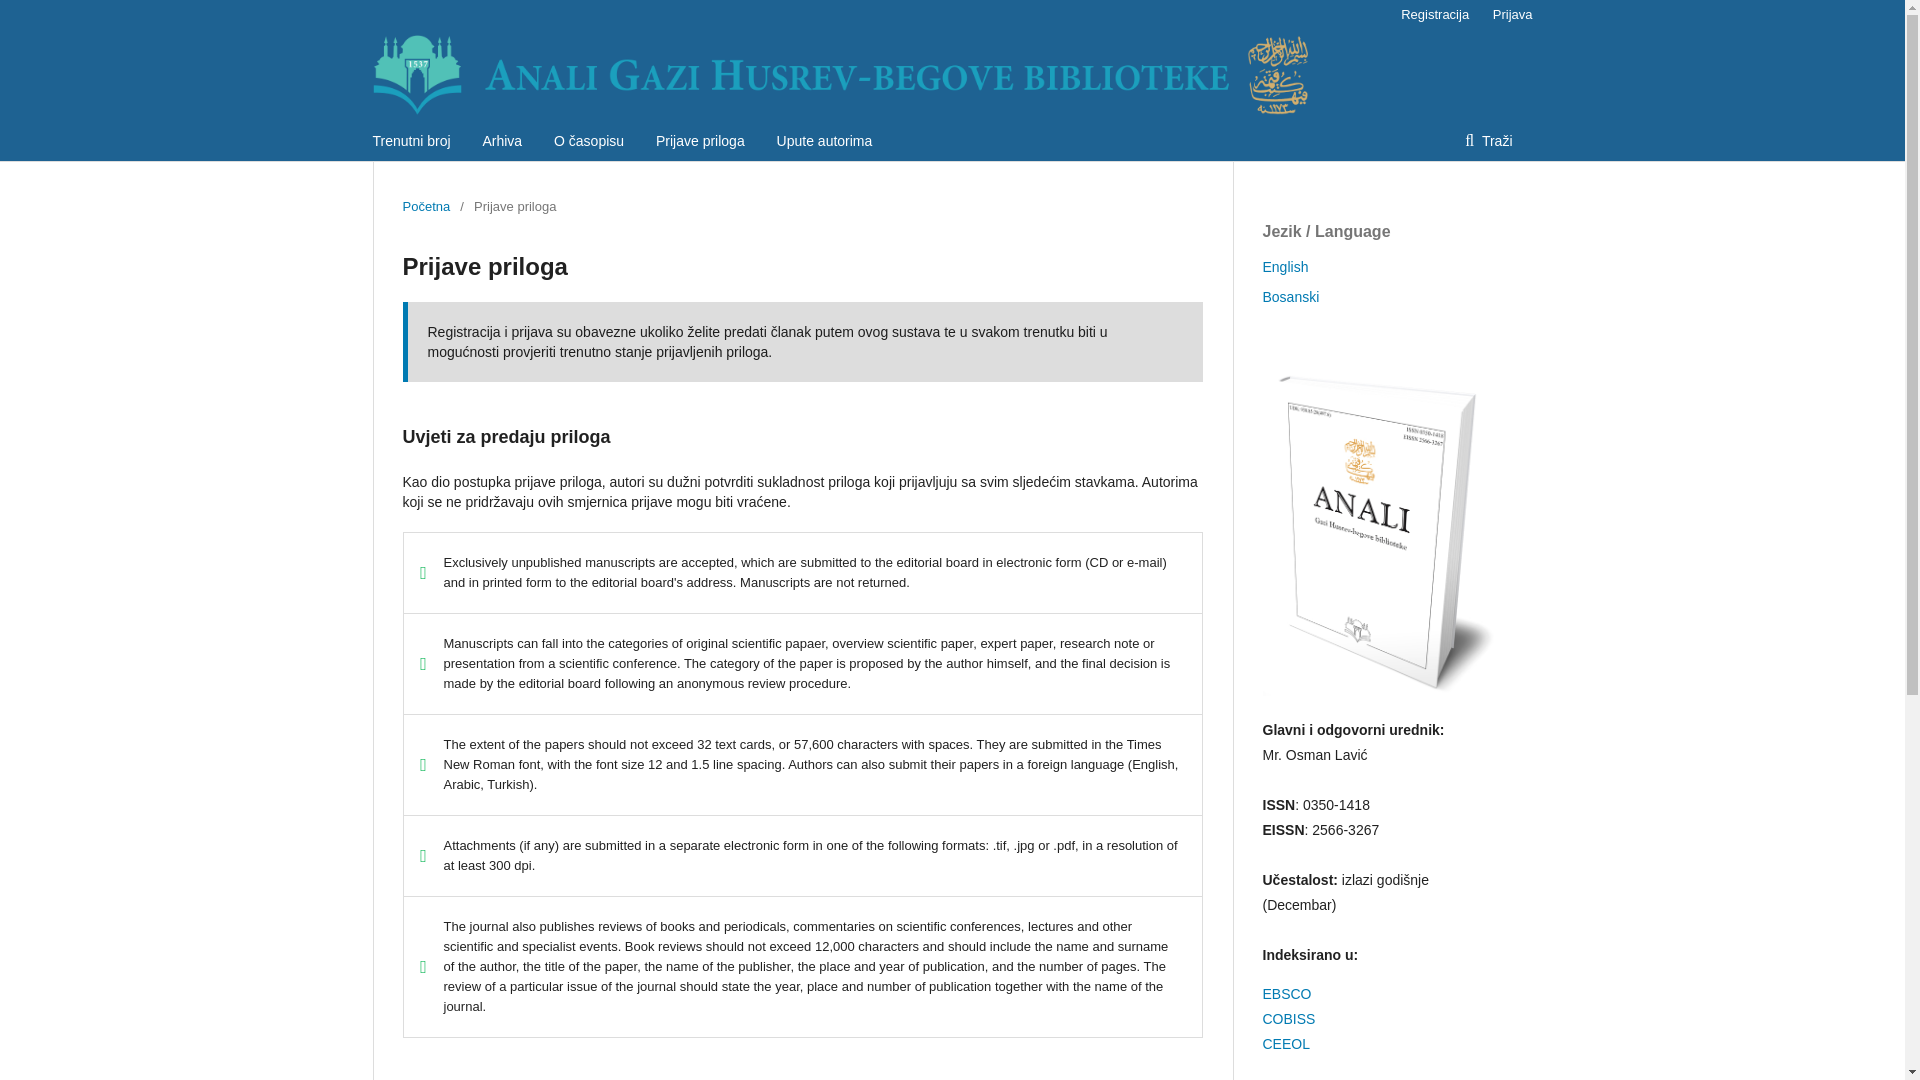  Describe the element at coordinates (1507, 15) in the screenshot. I see `Prijava` at that location.